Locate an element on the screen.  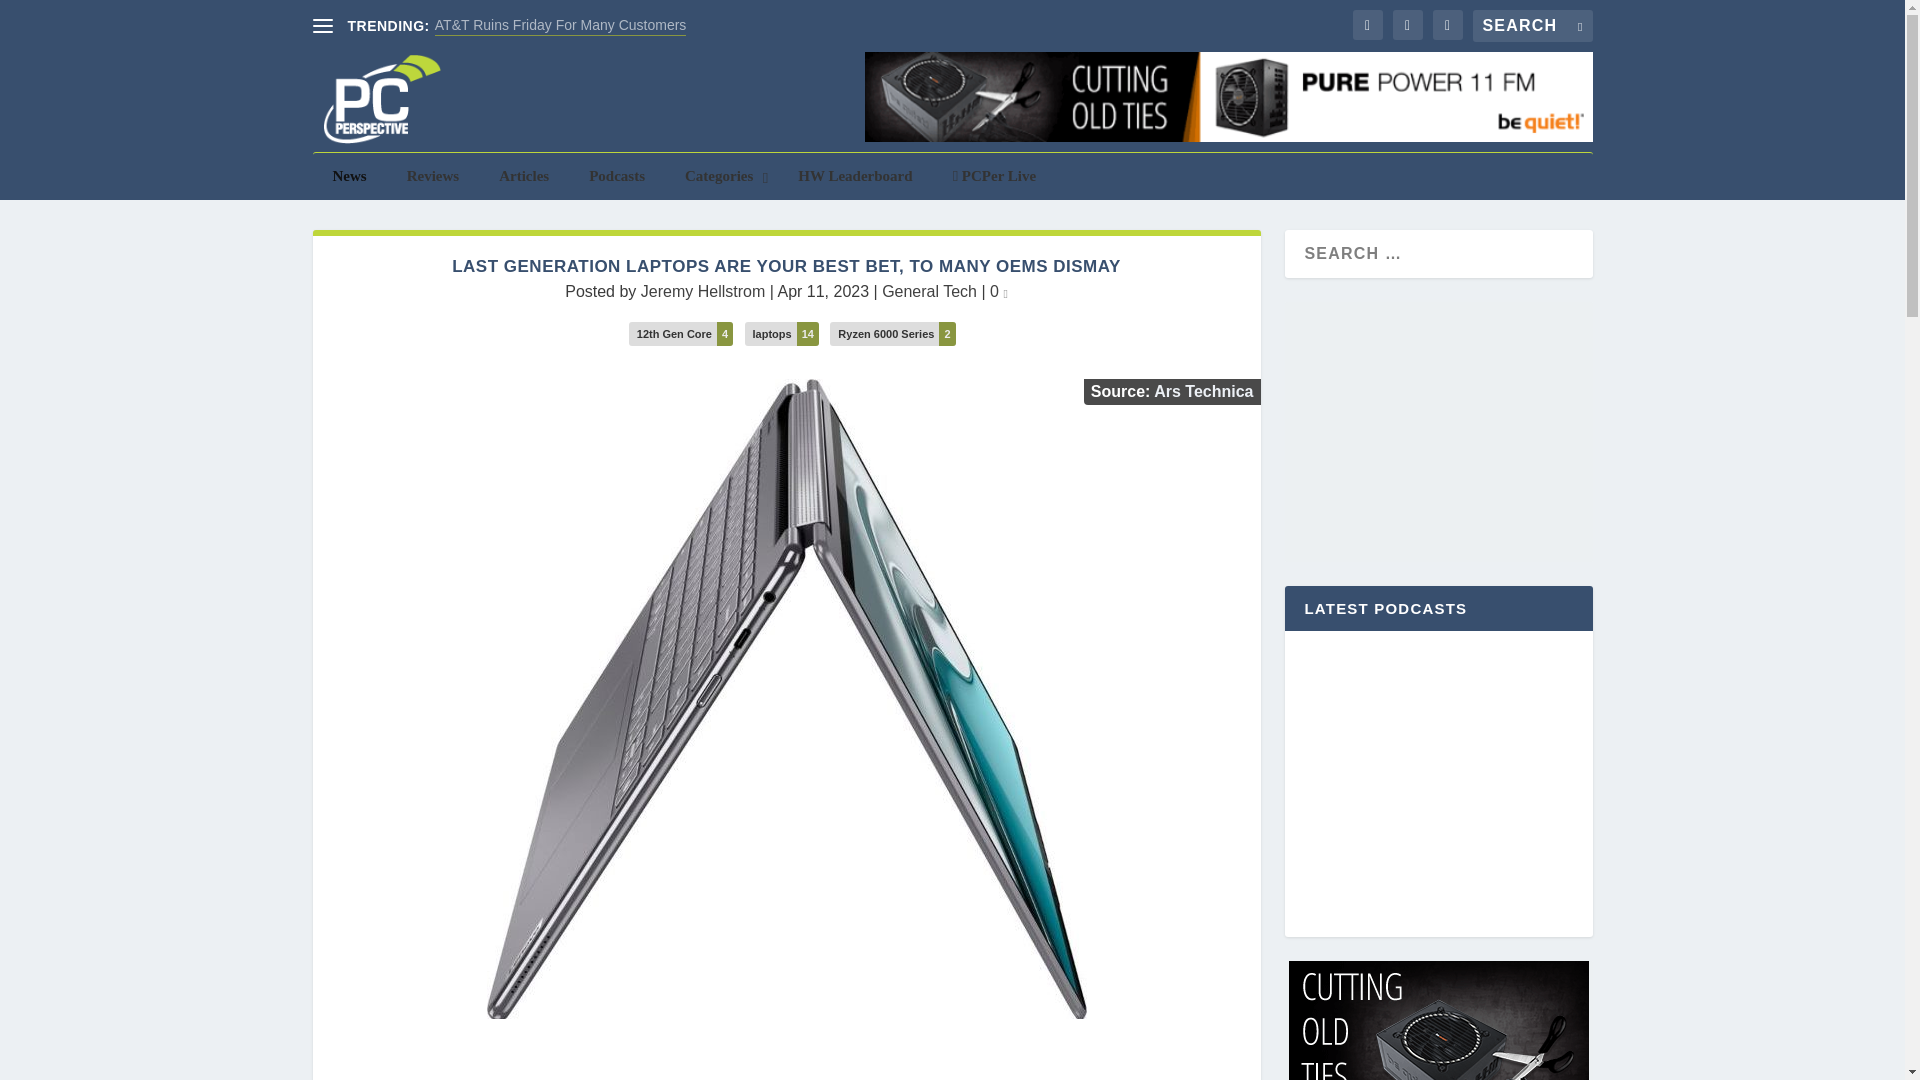
Podcasts is located at coordinates (616, 176).